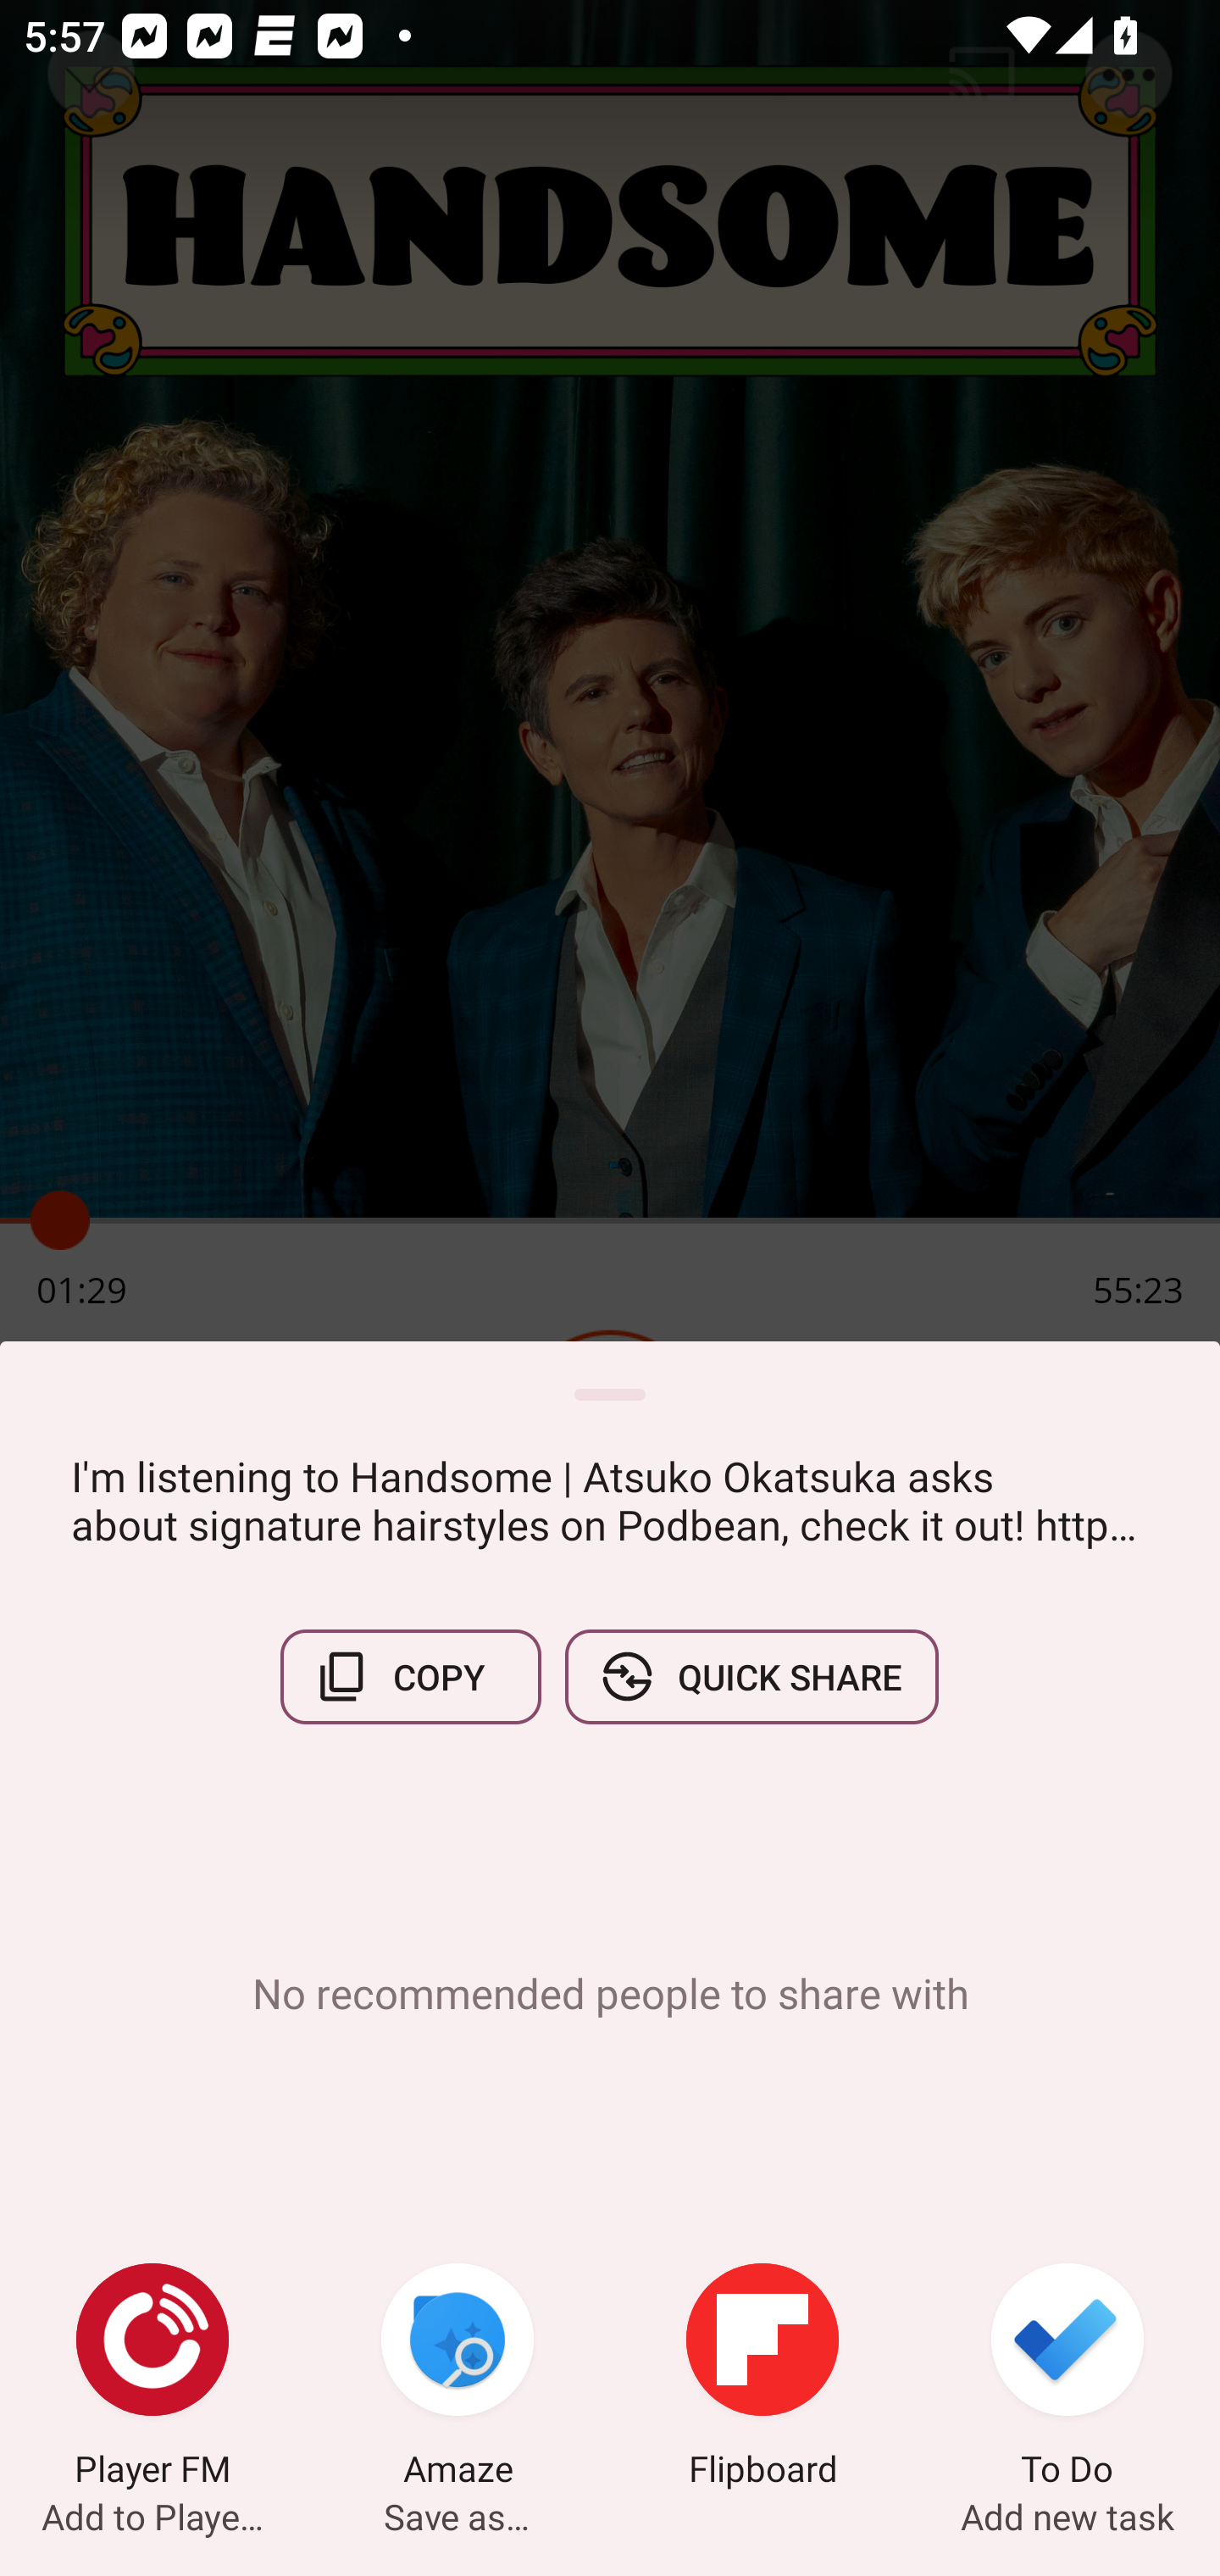  What do you see at coordinates (1067, 2379) in the screenshot?
I see `To Do Add new task` at bounding box center [1067, 2379].